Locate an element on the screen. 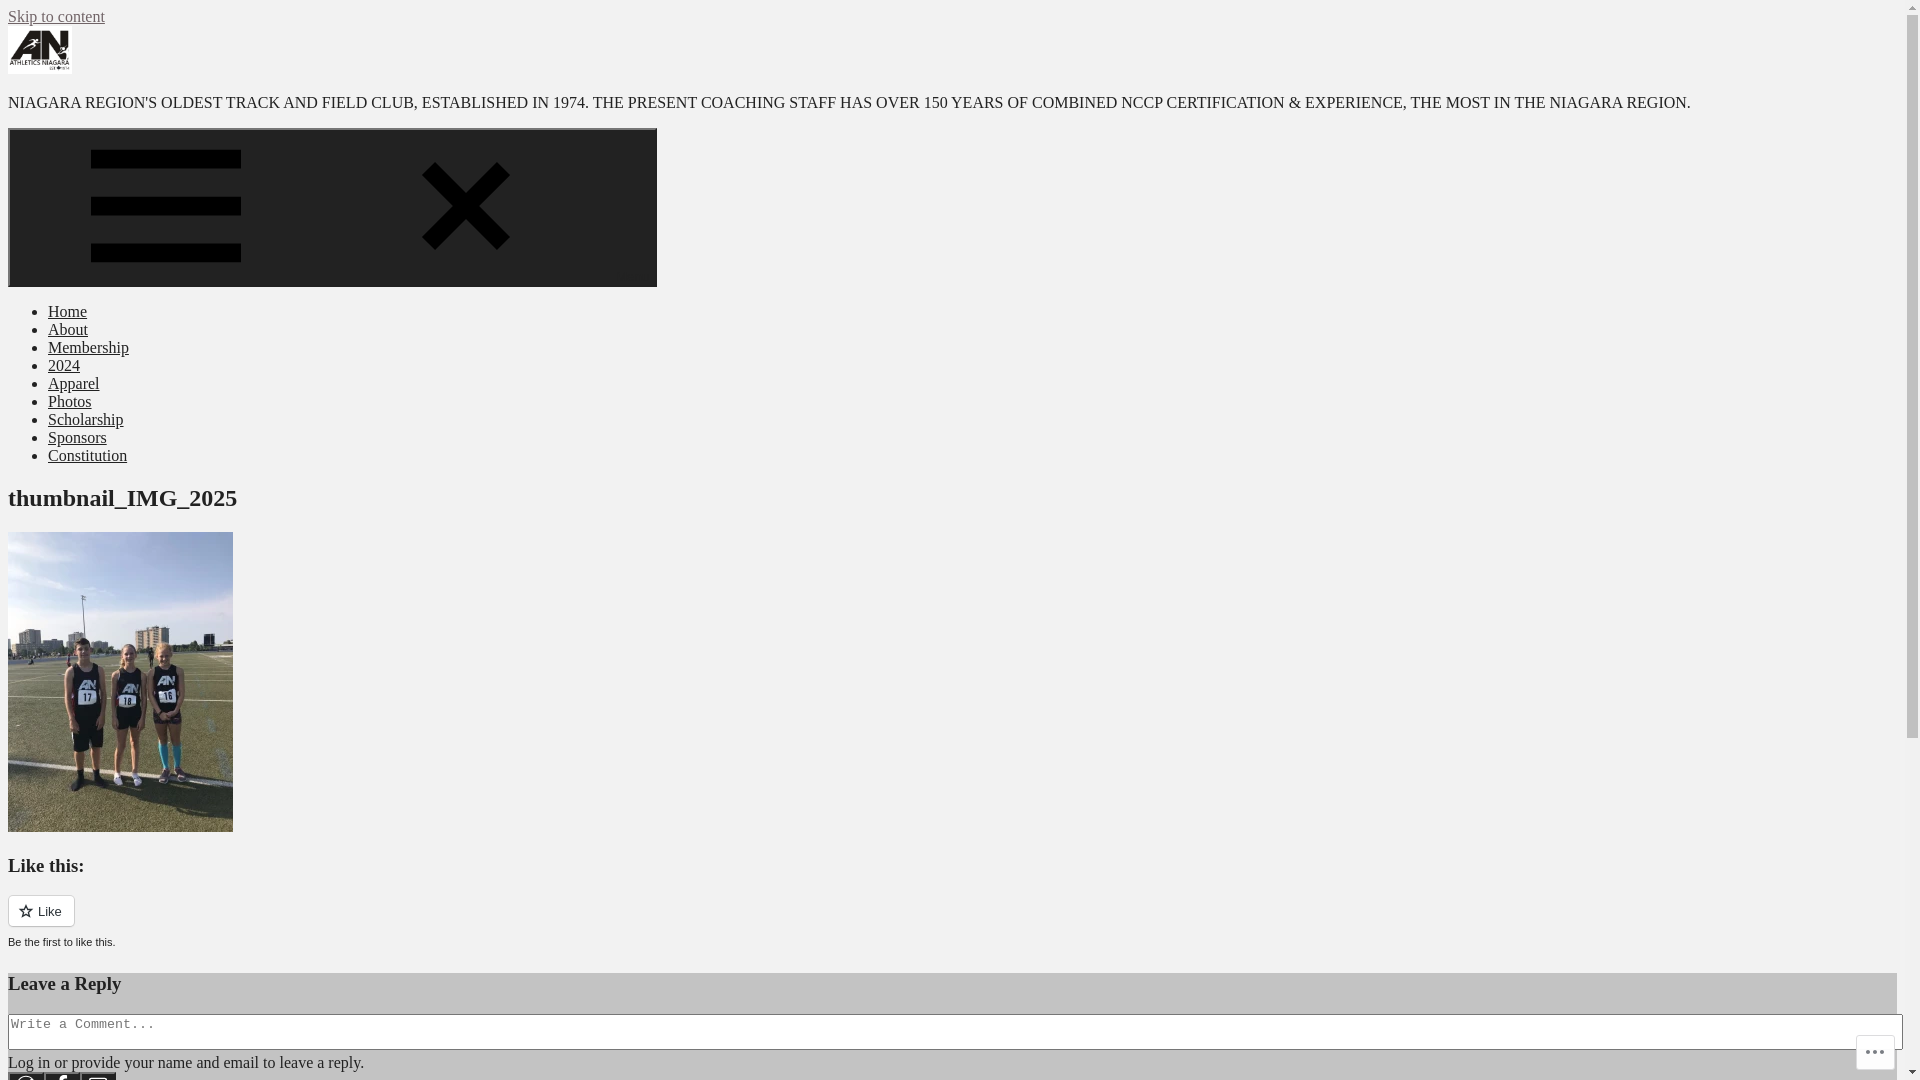  Apparel is located at coordinates (74, 384).